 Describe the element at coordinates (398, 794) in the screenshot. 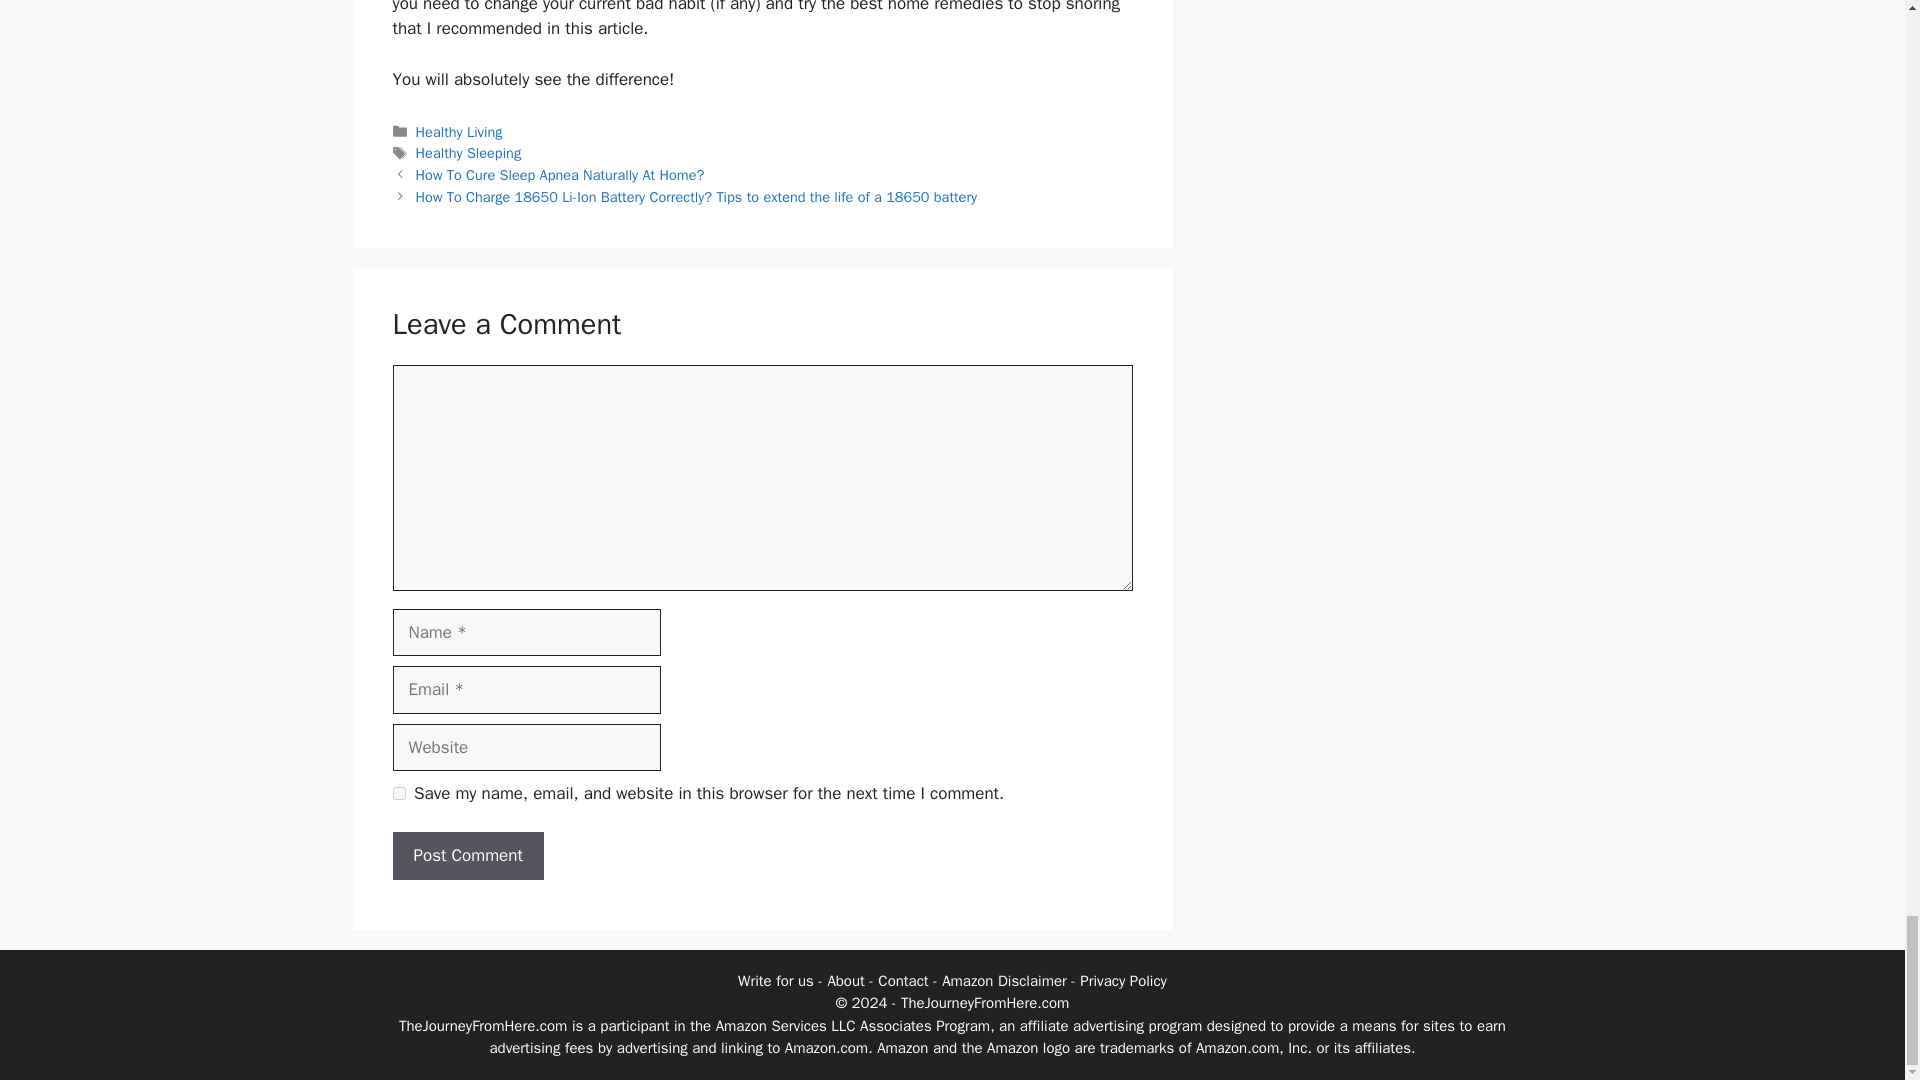

I see `yes` at that location.